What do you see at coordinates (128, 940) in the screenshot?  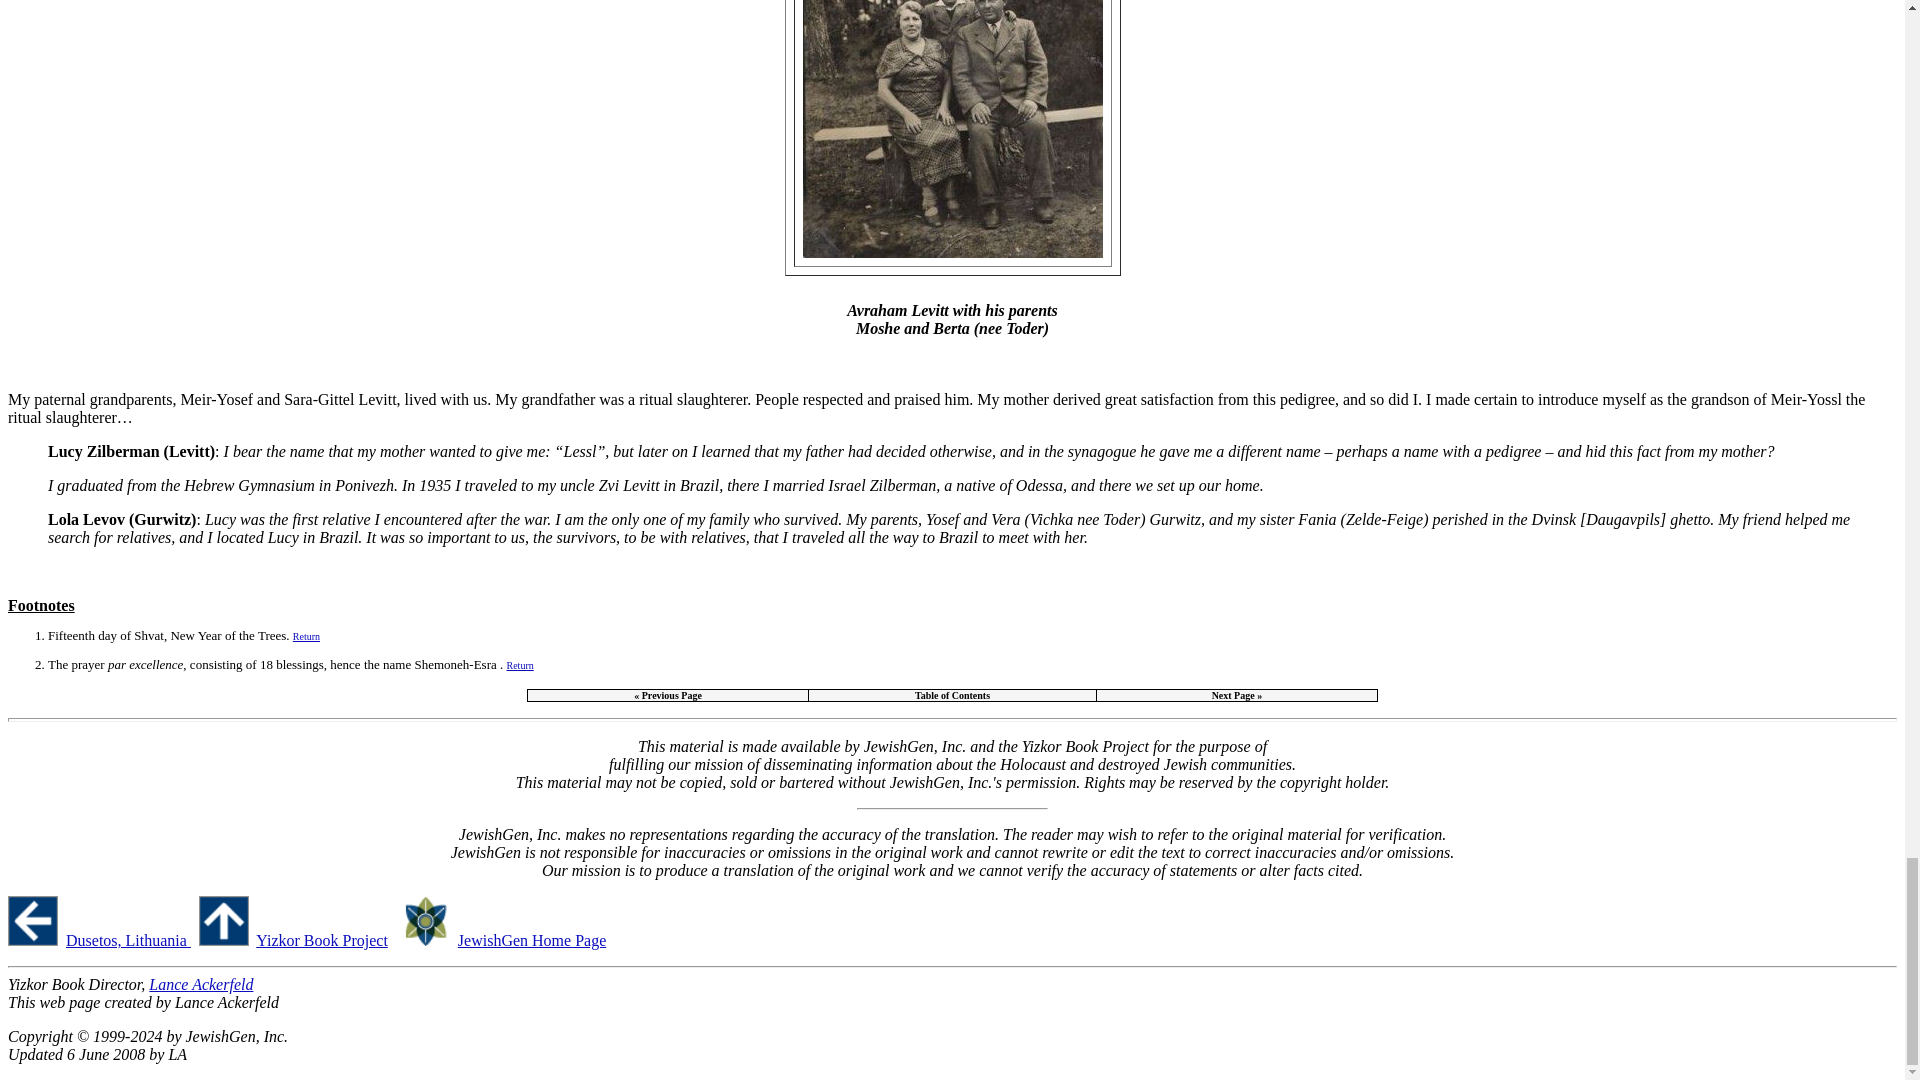 I see `Dusetos, Lithuania` at bounding box center [128, 940].